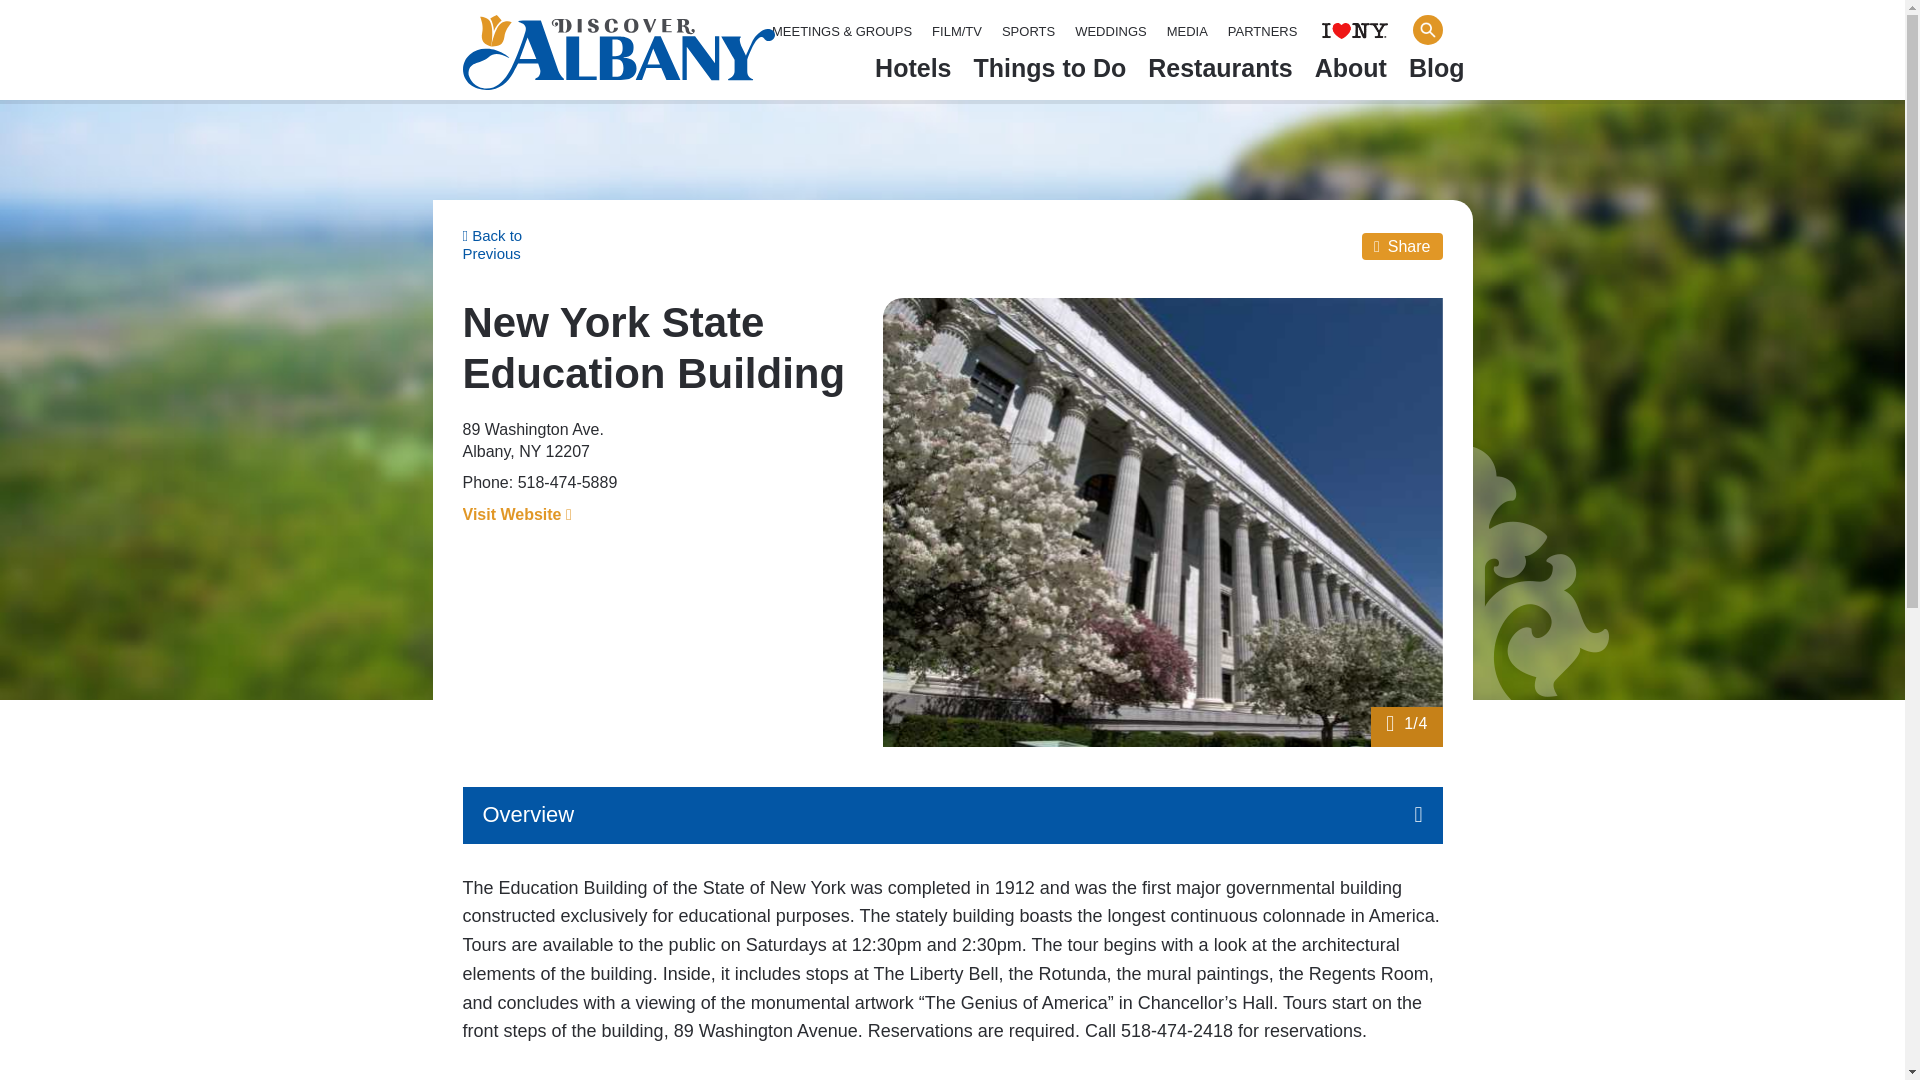 The height and width of the screenshot is (1080, 1920). I want to click on WEDDINGS, so click(1110, 31).